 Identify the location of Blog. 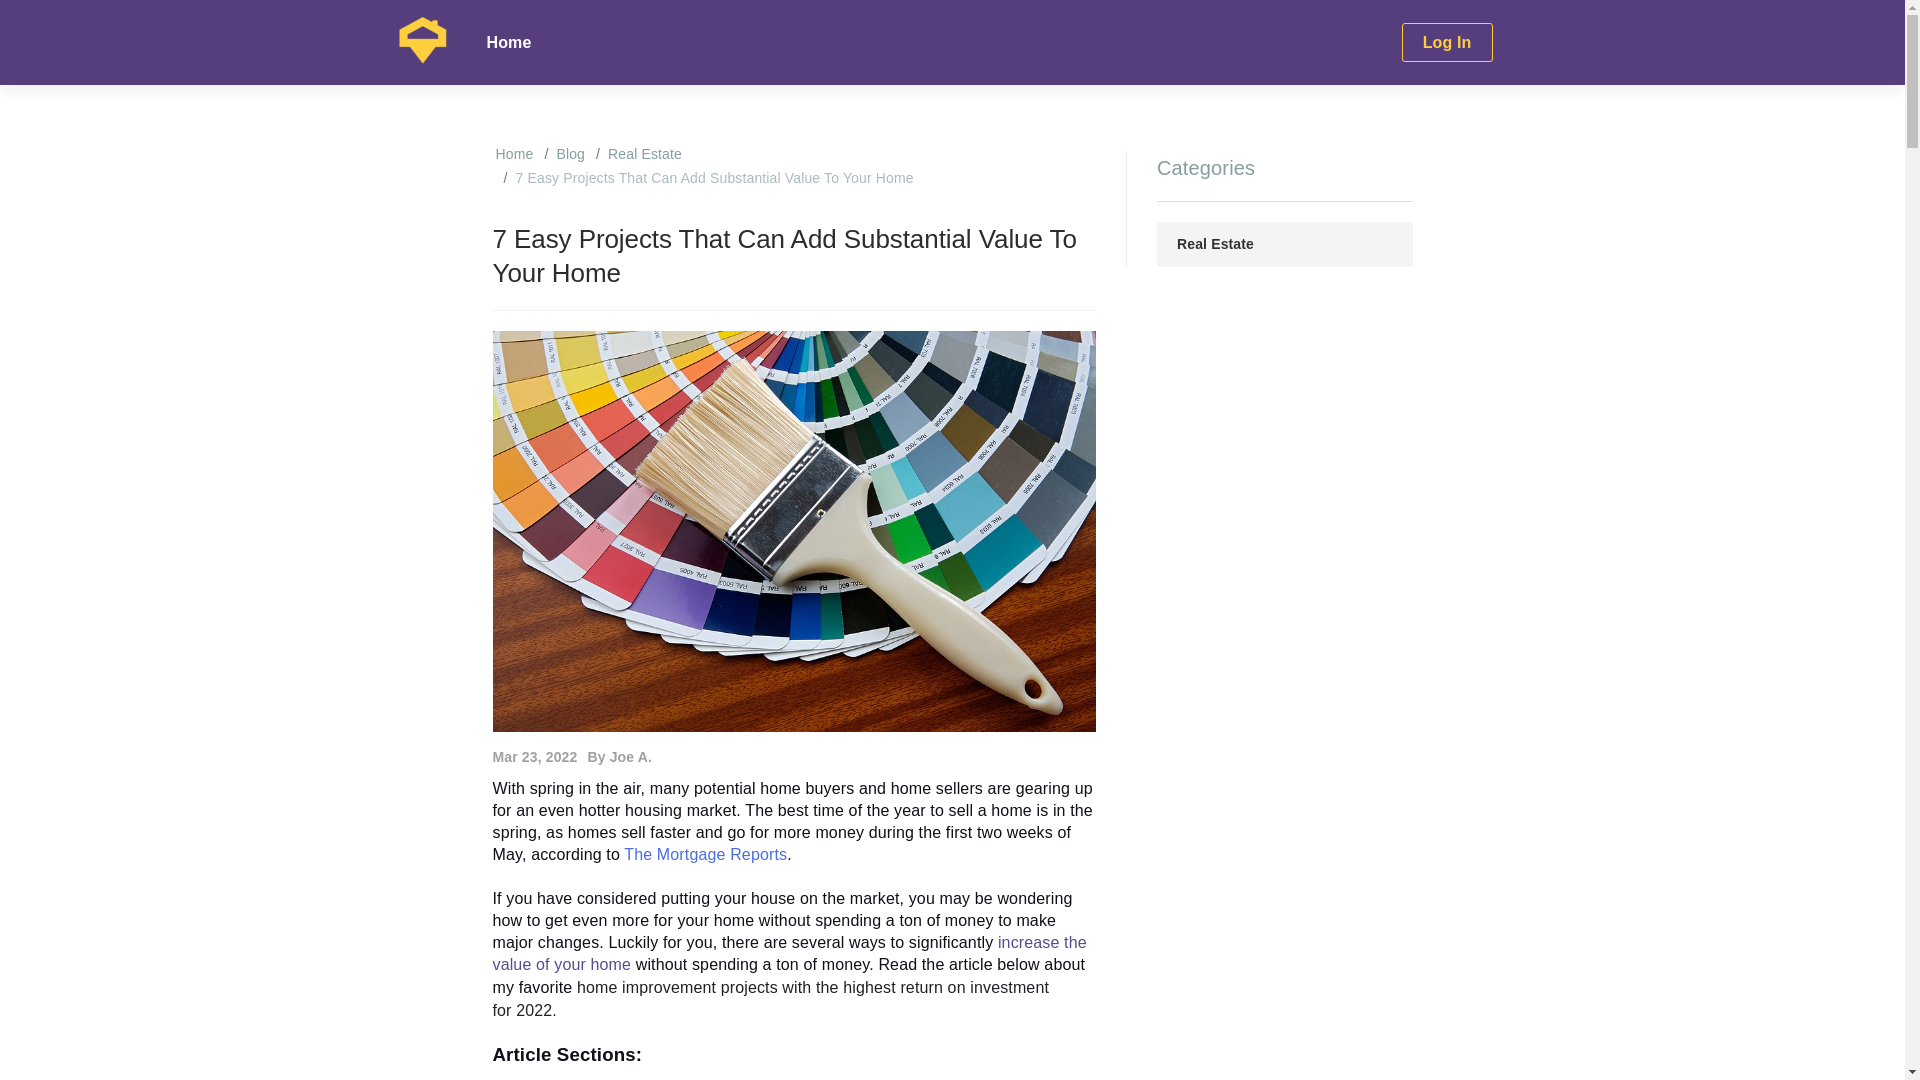
(570, 154).